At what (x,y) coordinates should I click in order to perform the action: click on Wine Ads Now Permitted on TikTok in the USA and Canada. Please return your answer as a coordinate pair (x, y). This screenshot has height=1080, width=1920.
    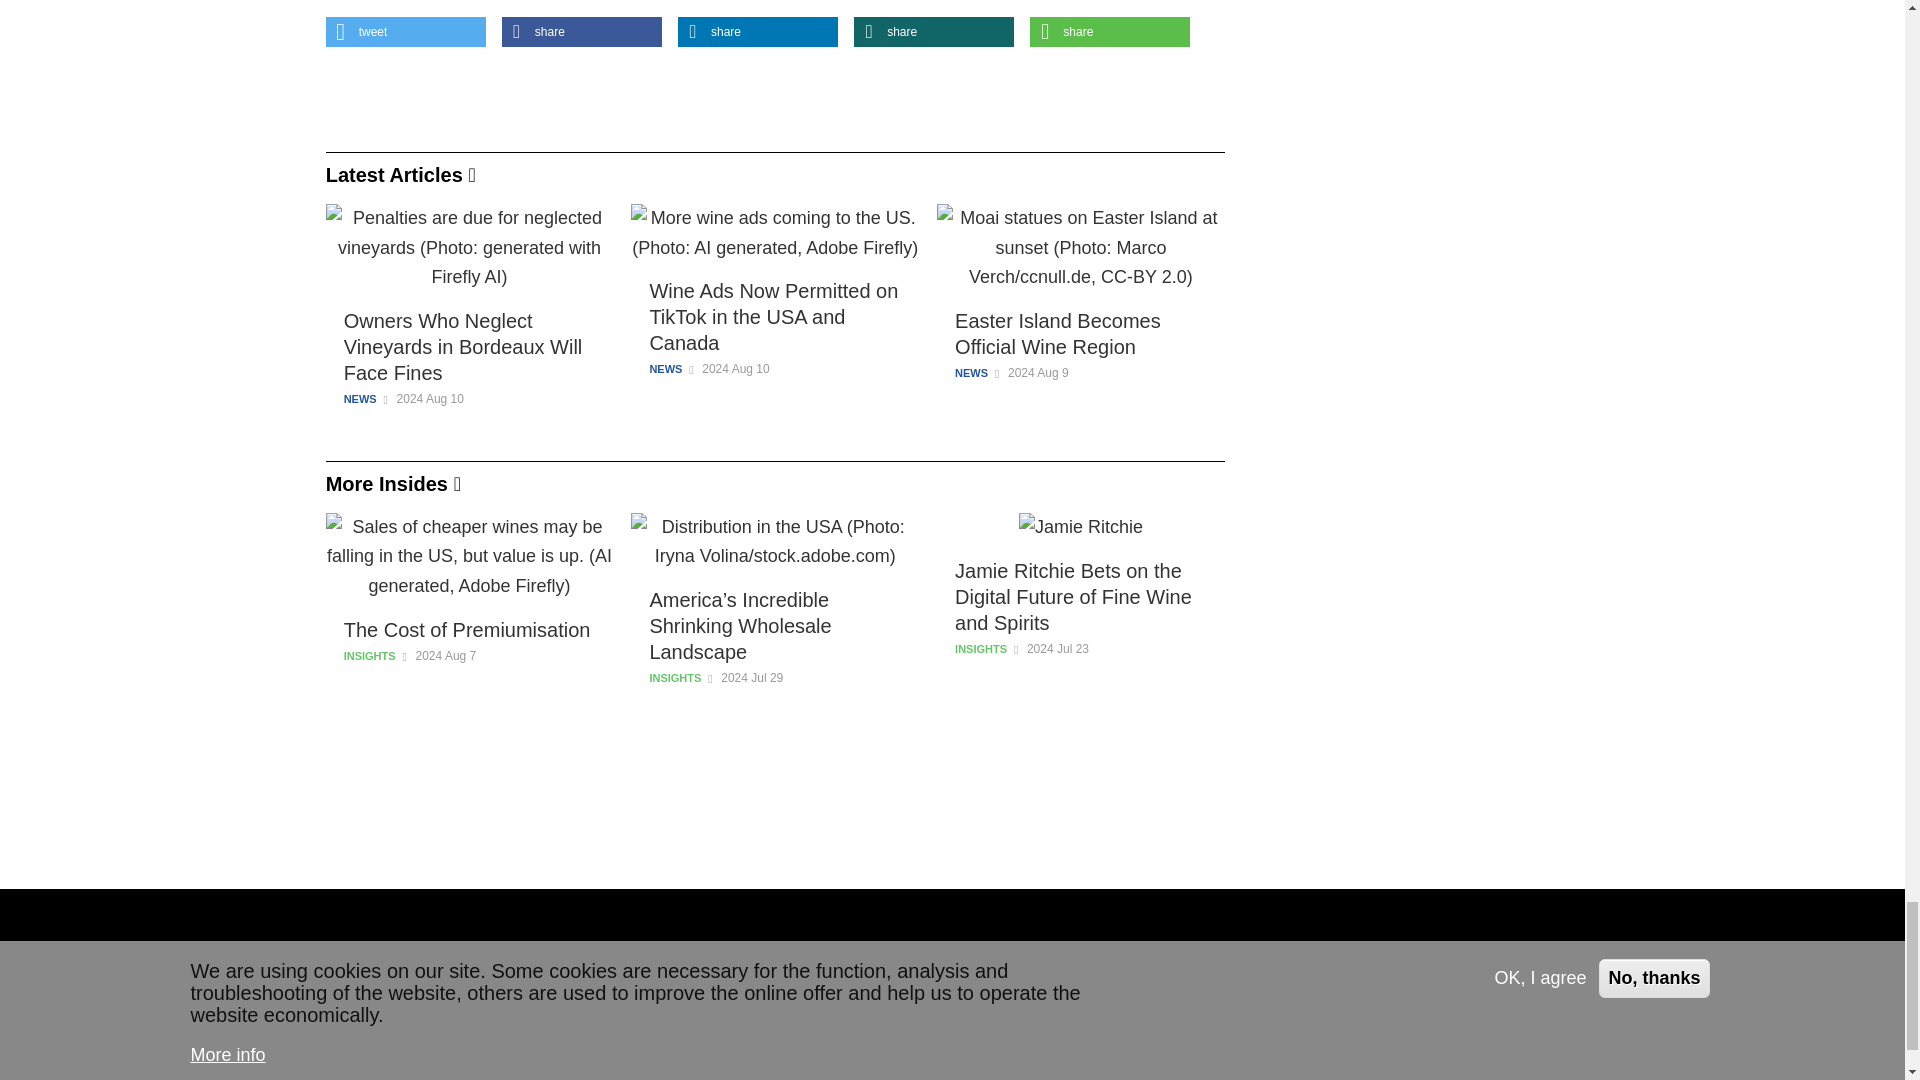
    Looking at the image, I should click on (774, 316).